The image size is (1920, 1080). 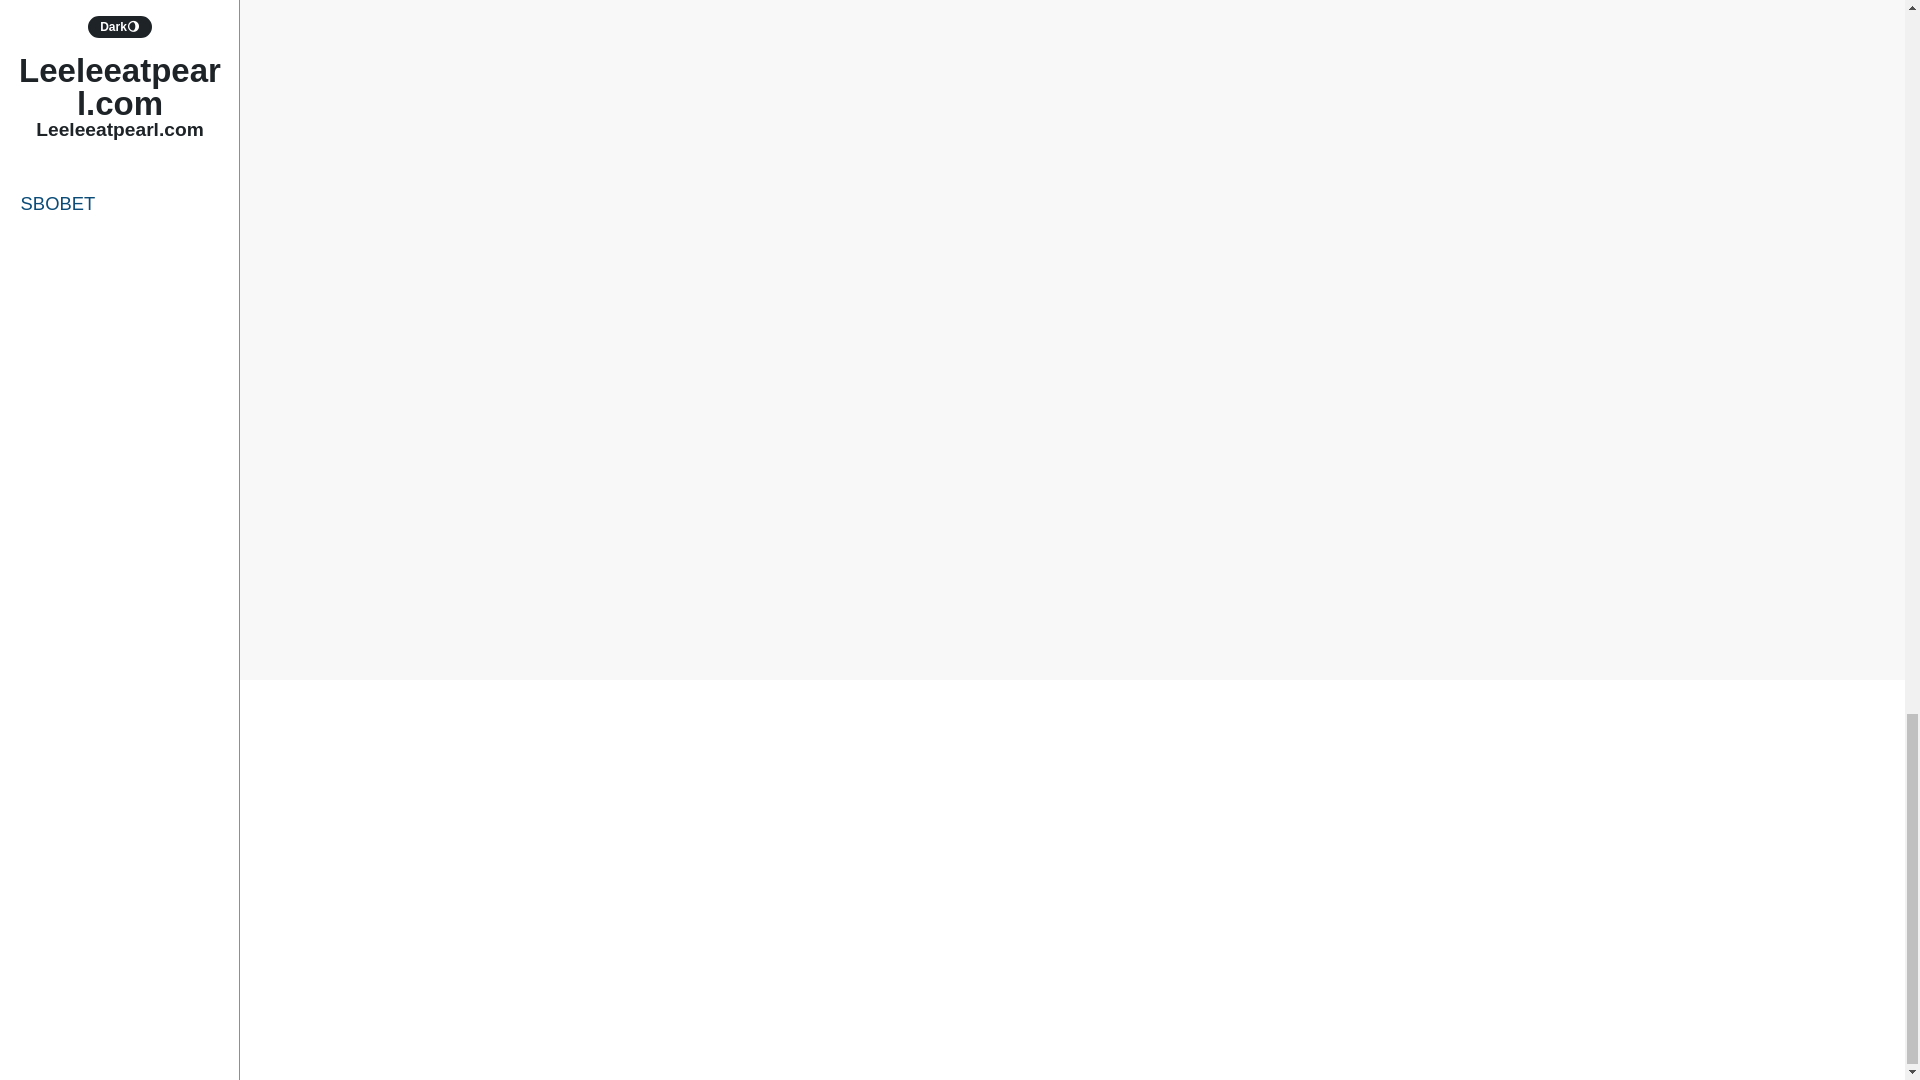 I want to click on data sdy 6d, so click(x=1357, y=532).